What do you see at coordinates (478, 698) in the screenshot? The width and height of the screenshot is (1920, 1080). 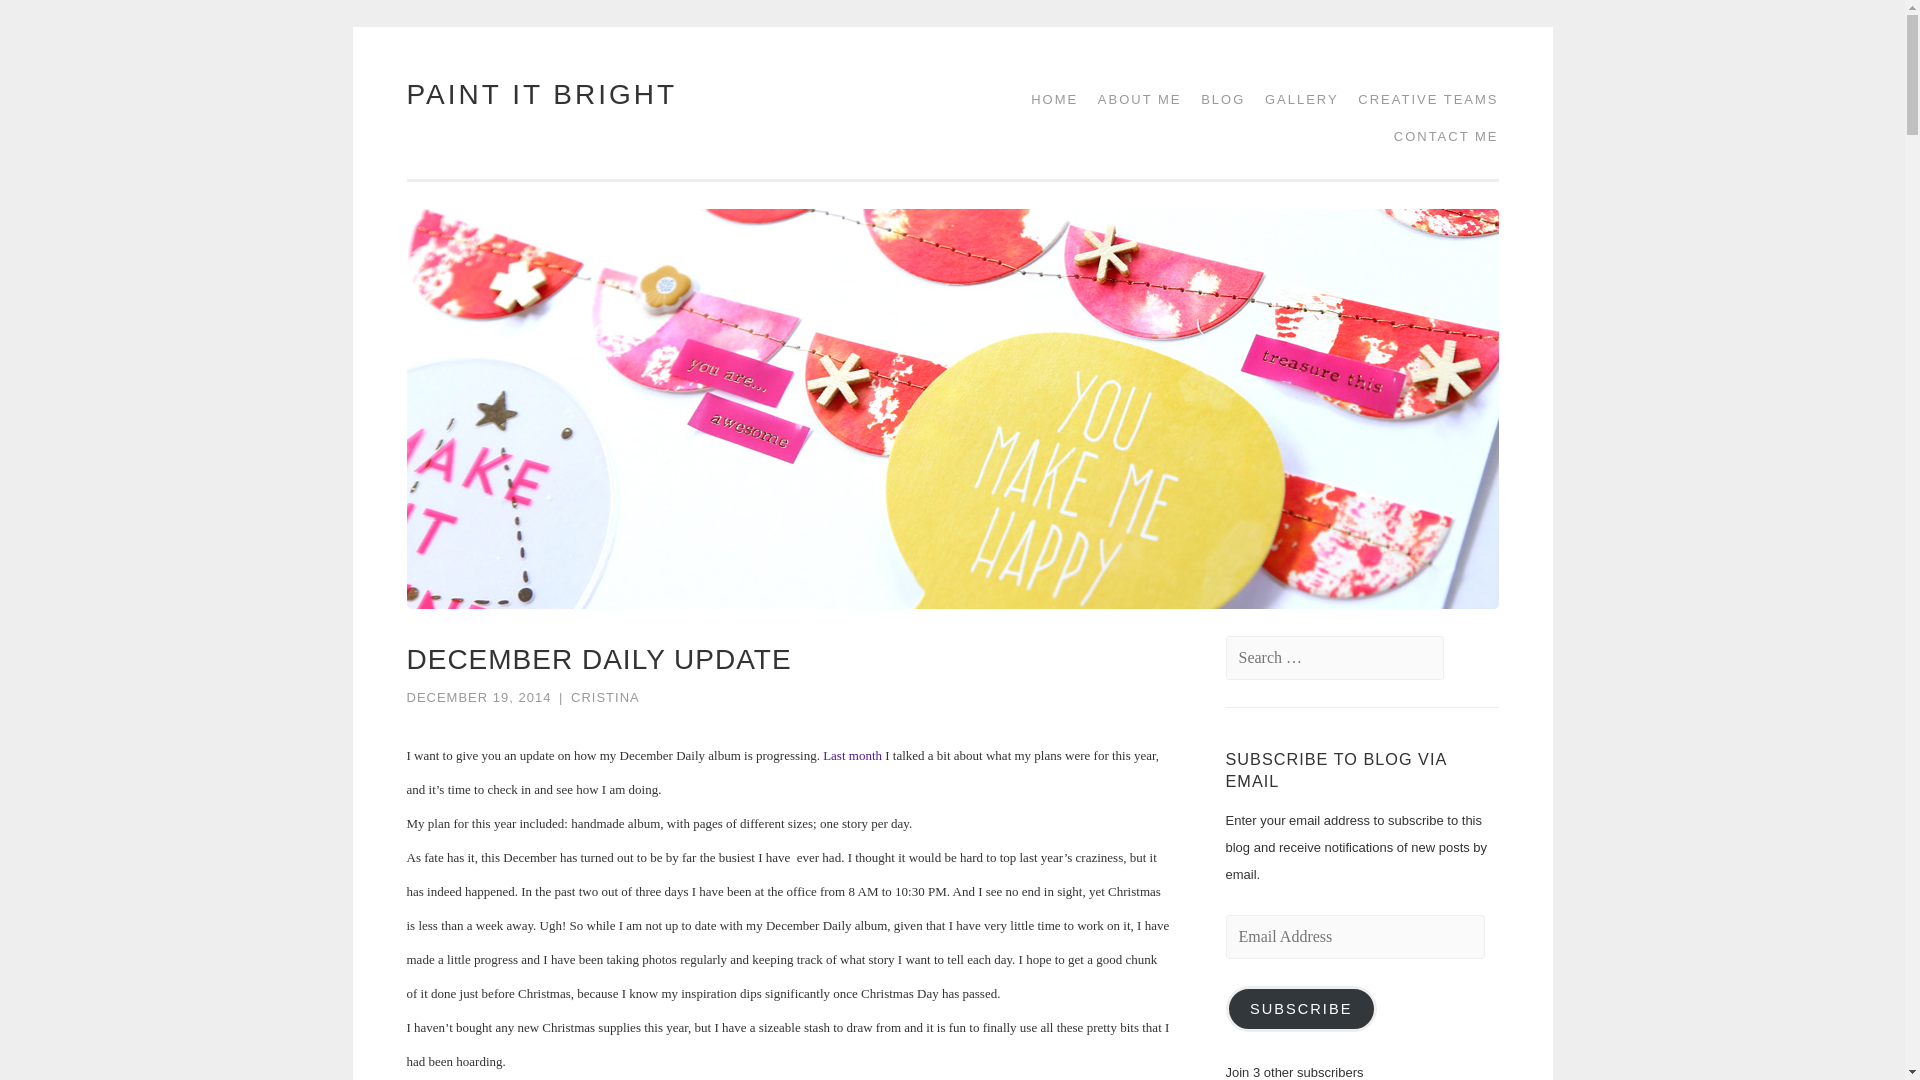 I see `DECEMBER 19, 2014` at bounding box center [478, 698].